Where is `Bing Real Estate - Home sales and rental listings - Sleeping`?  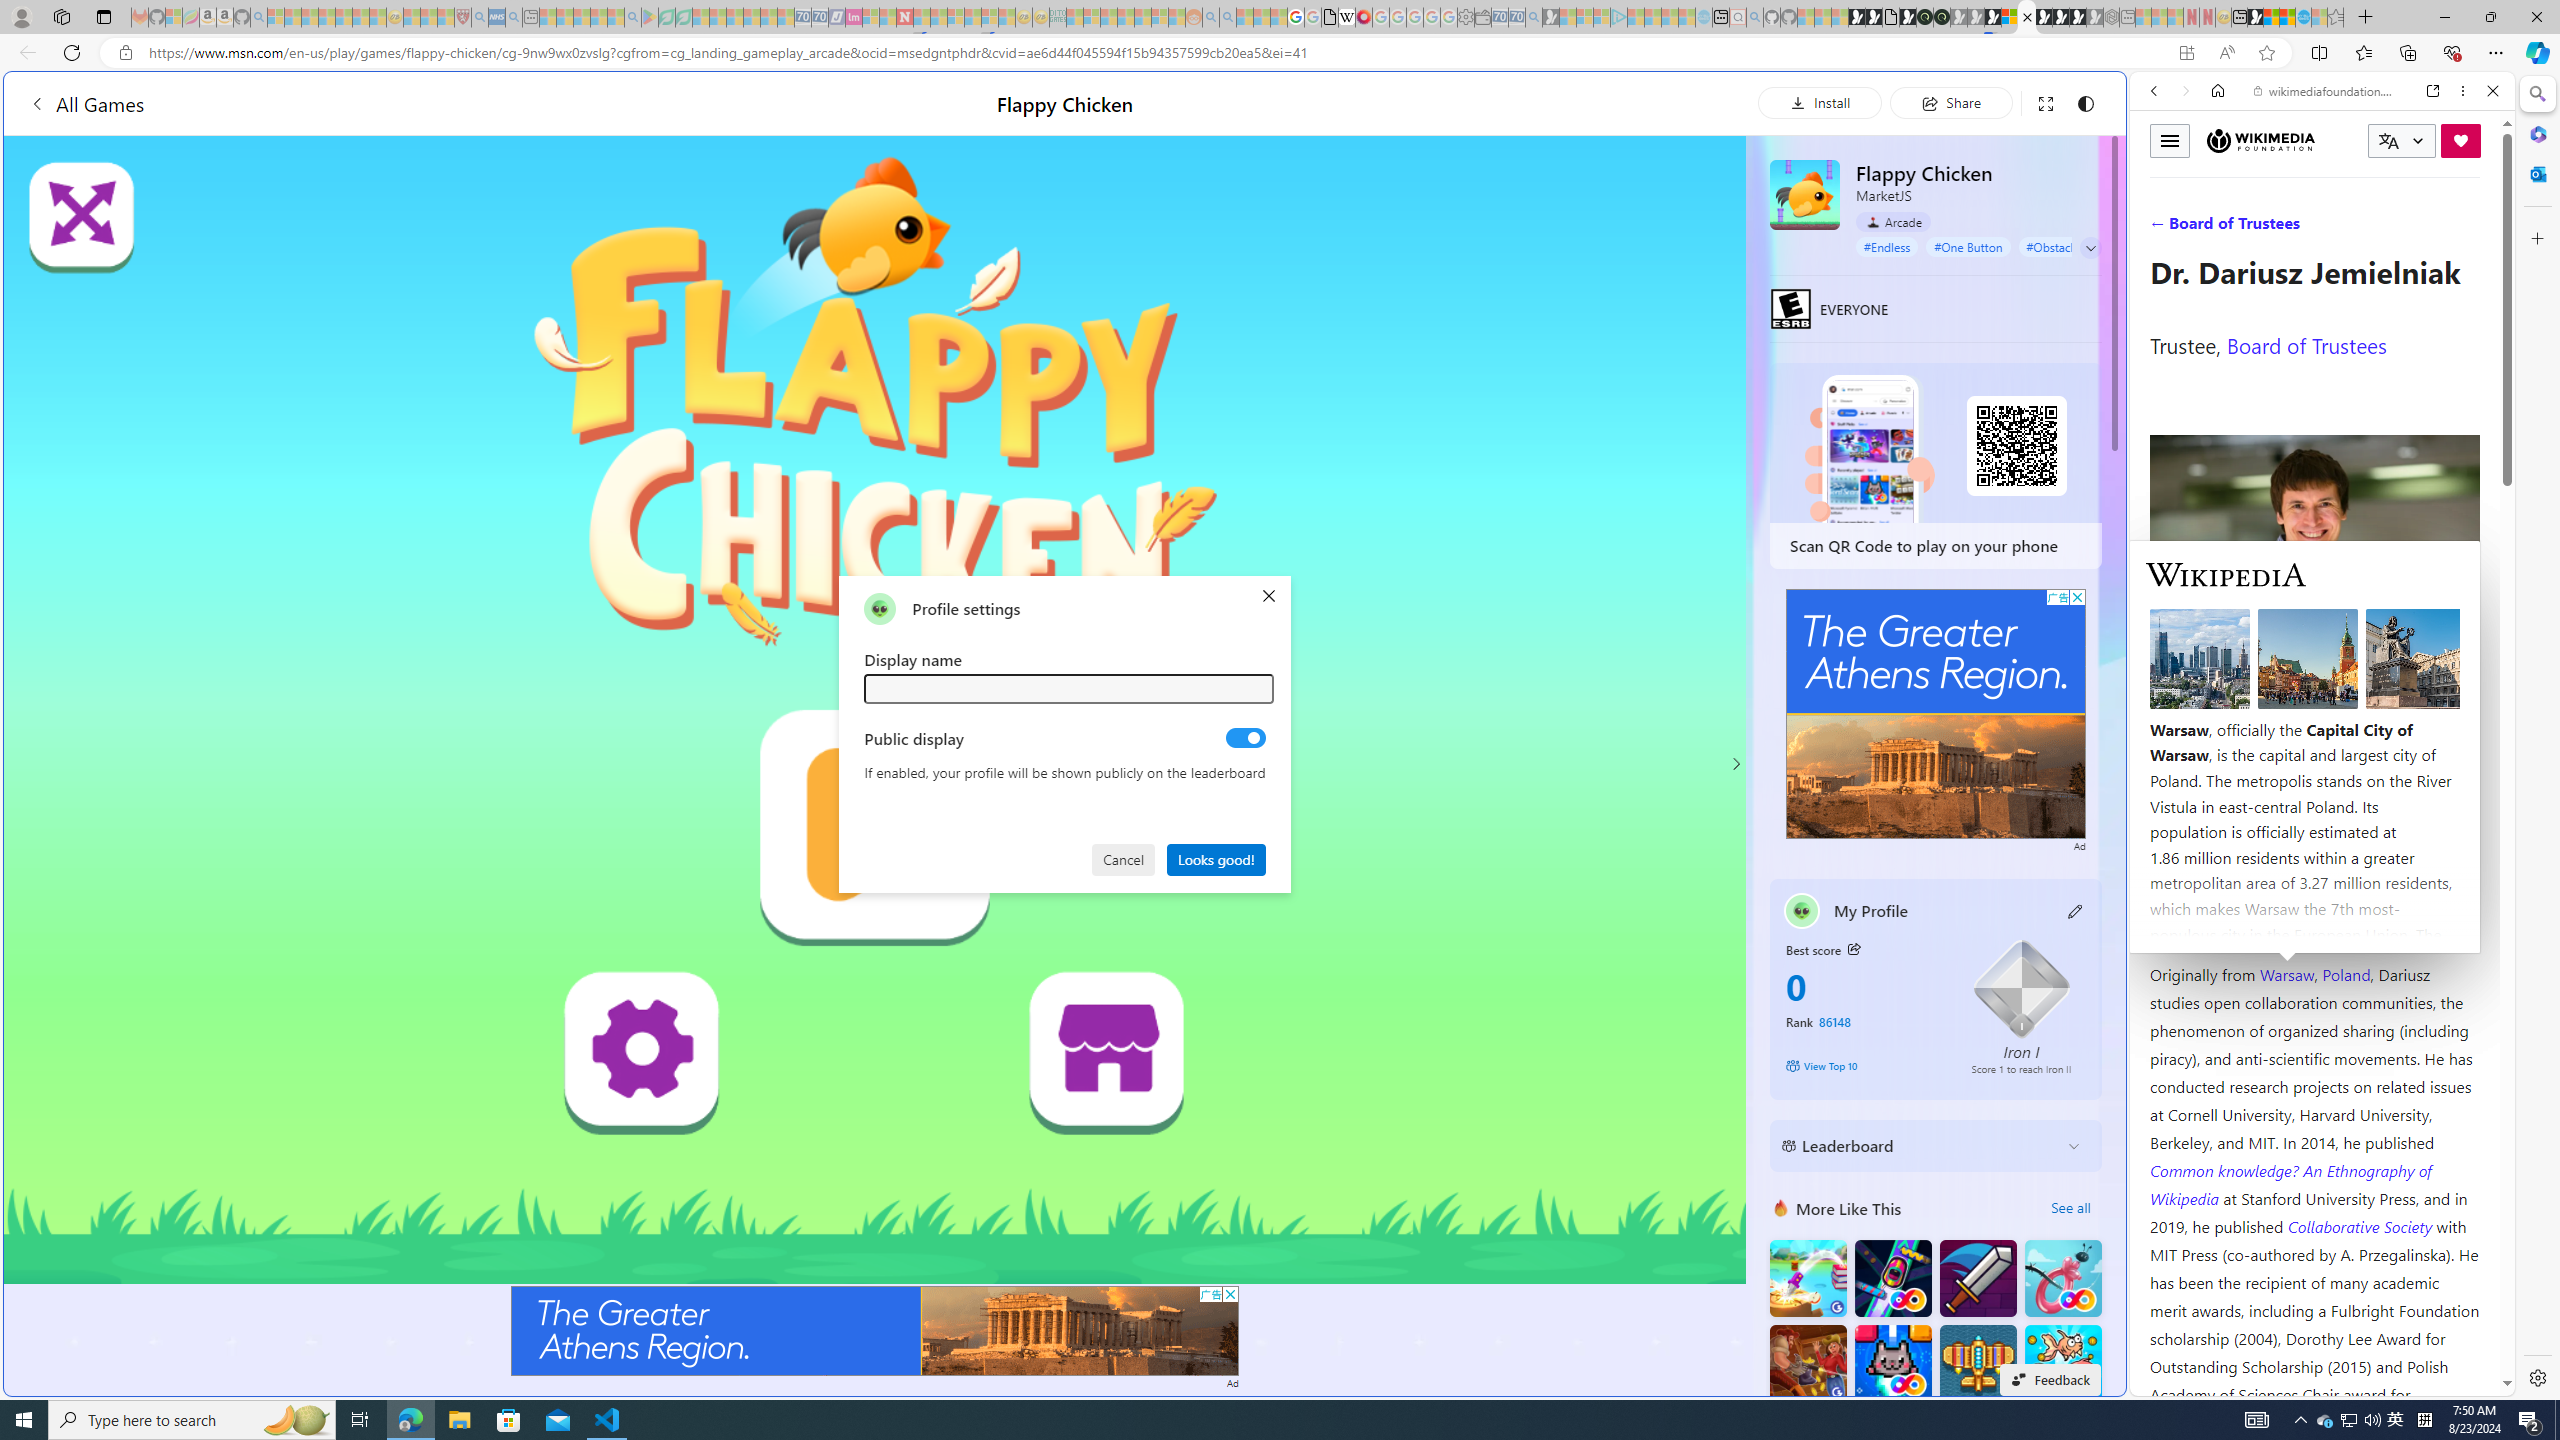 Bing Real Estate - Home sales and rental listings - Sleeping is located at coordinates (1534, 17).